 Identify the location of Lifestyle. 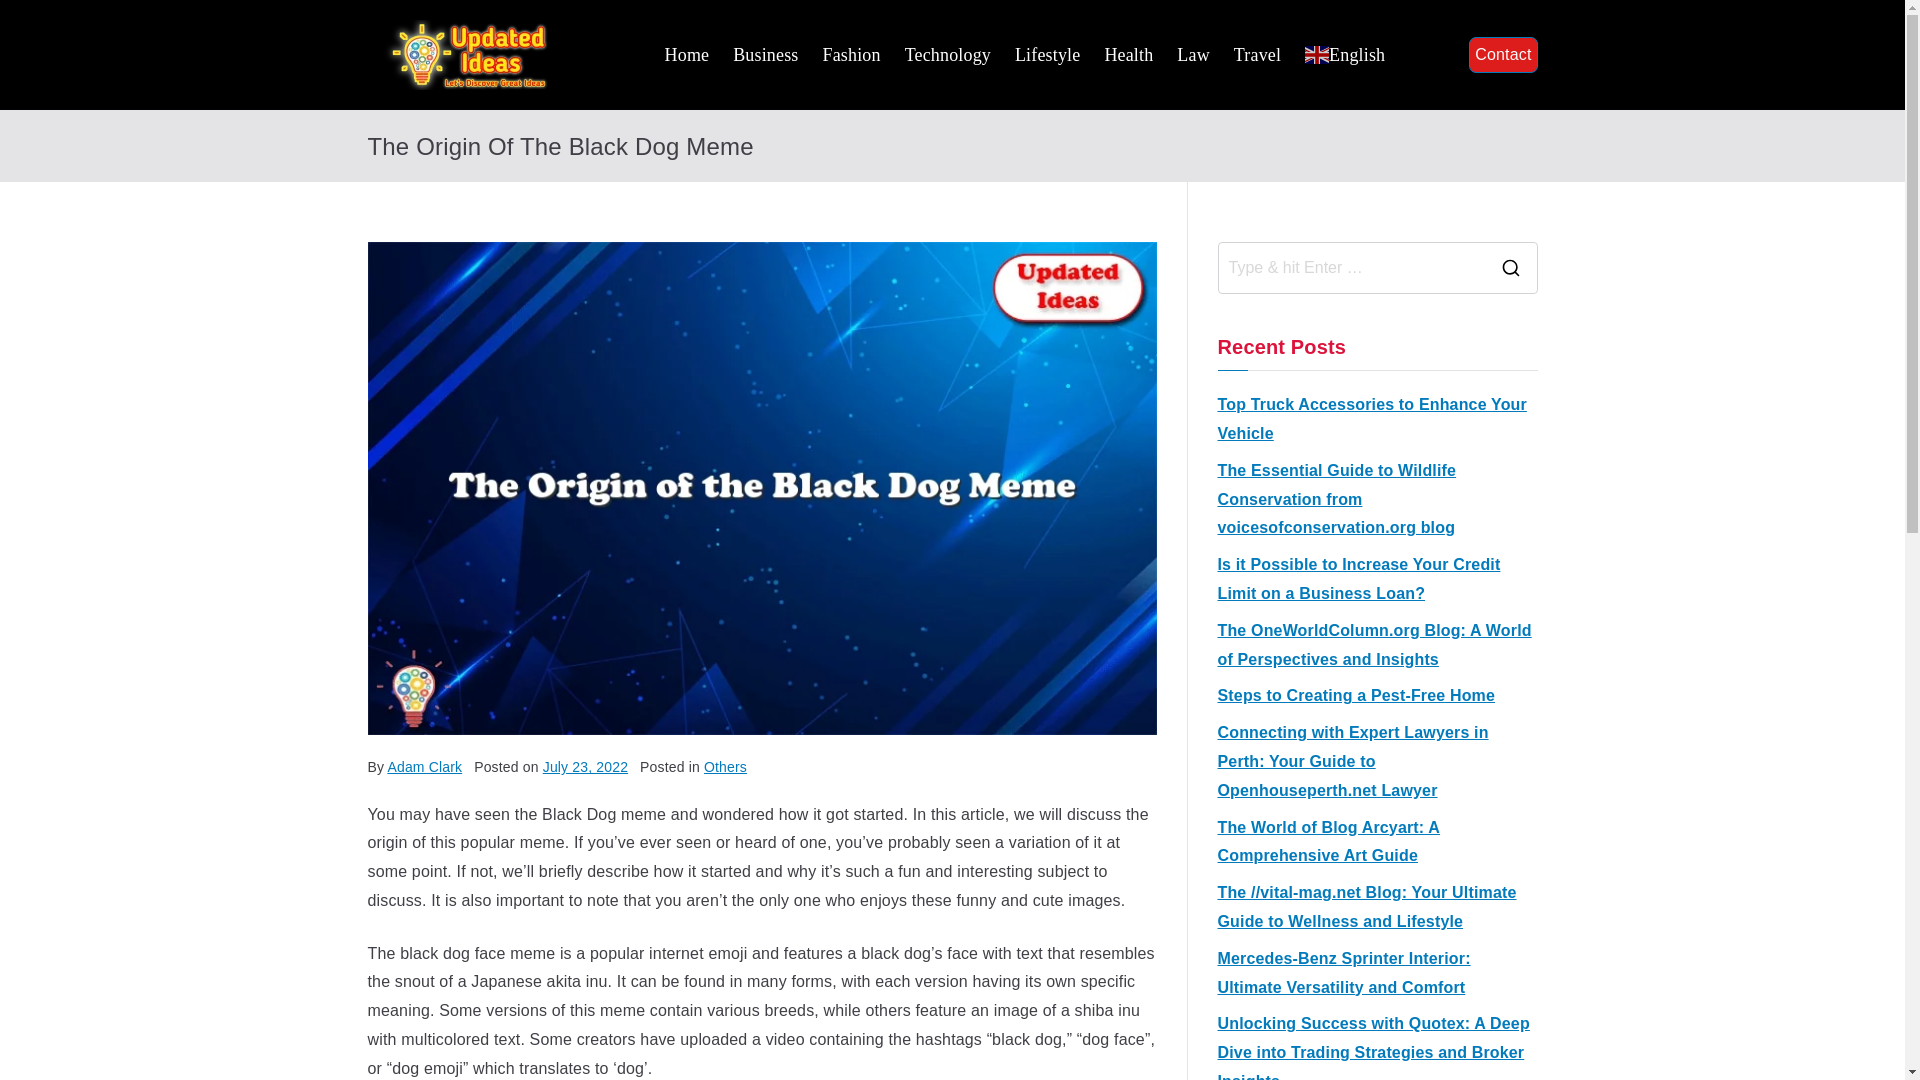
(1047, 54).